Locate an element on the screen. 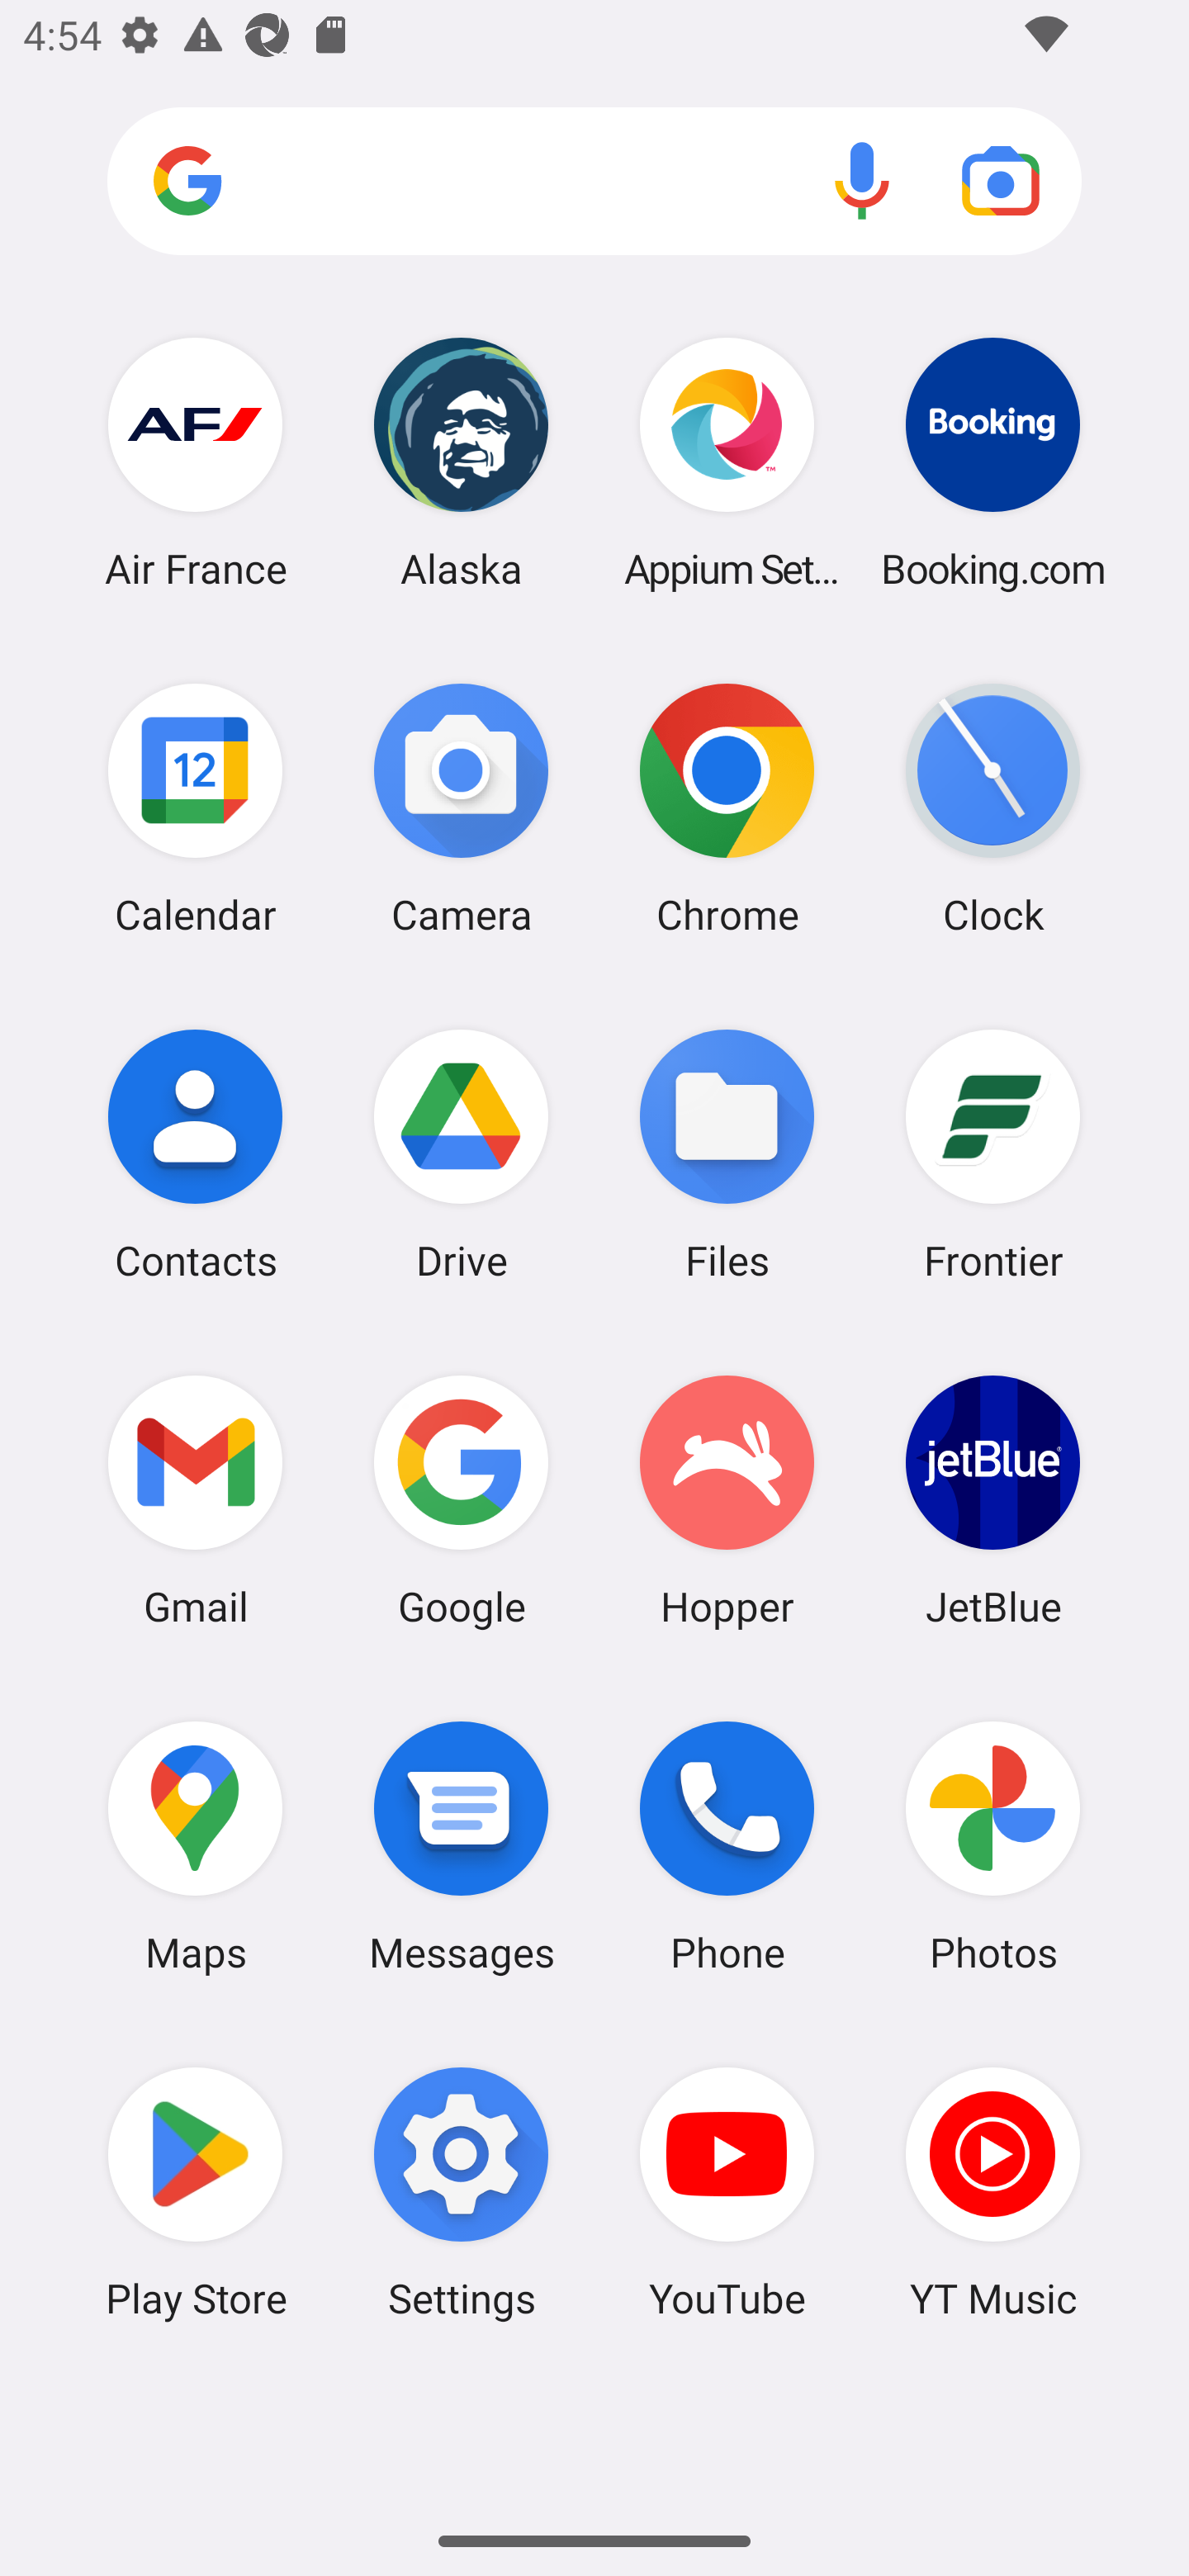  Messages is located at coordinates (461, 1847).